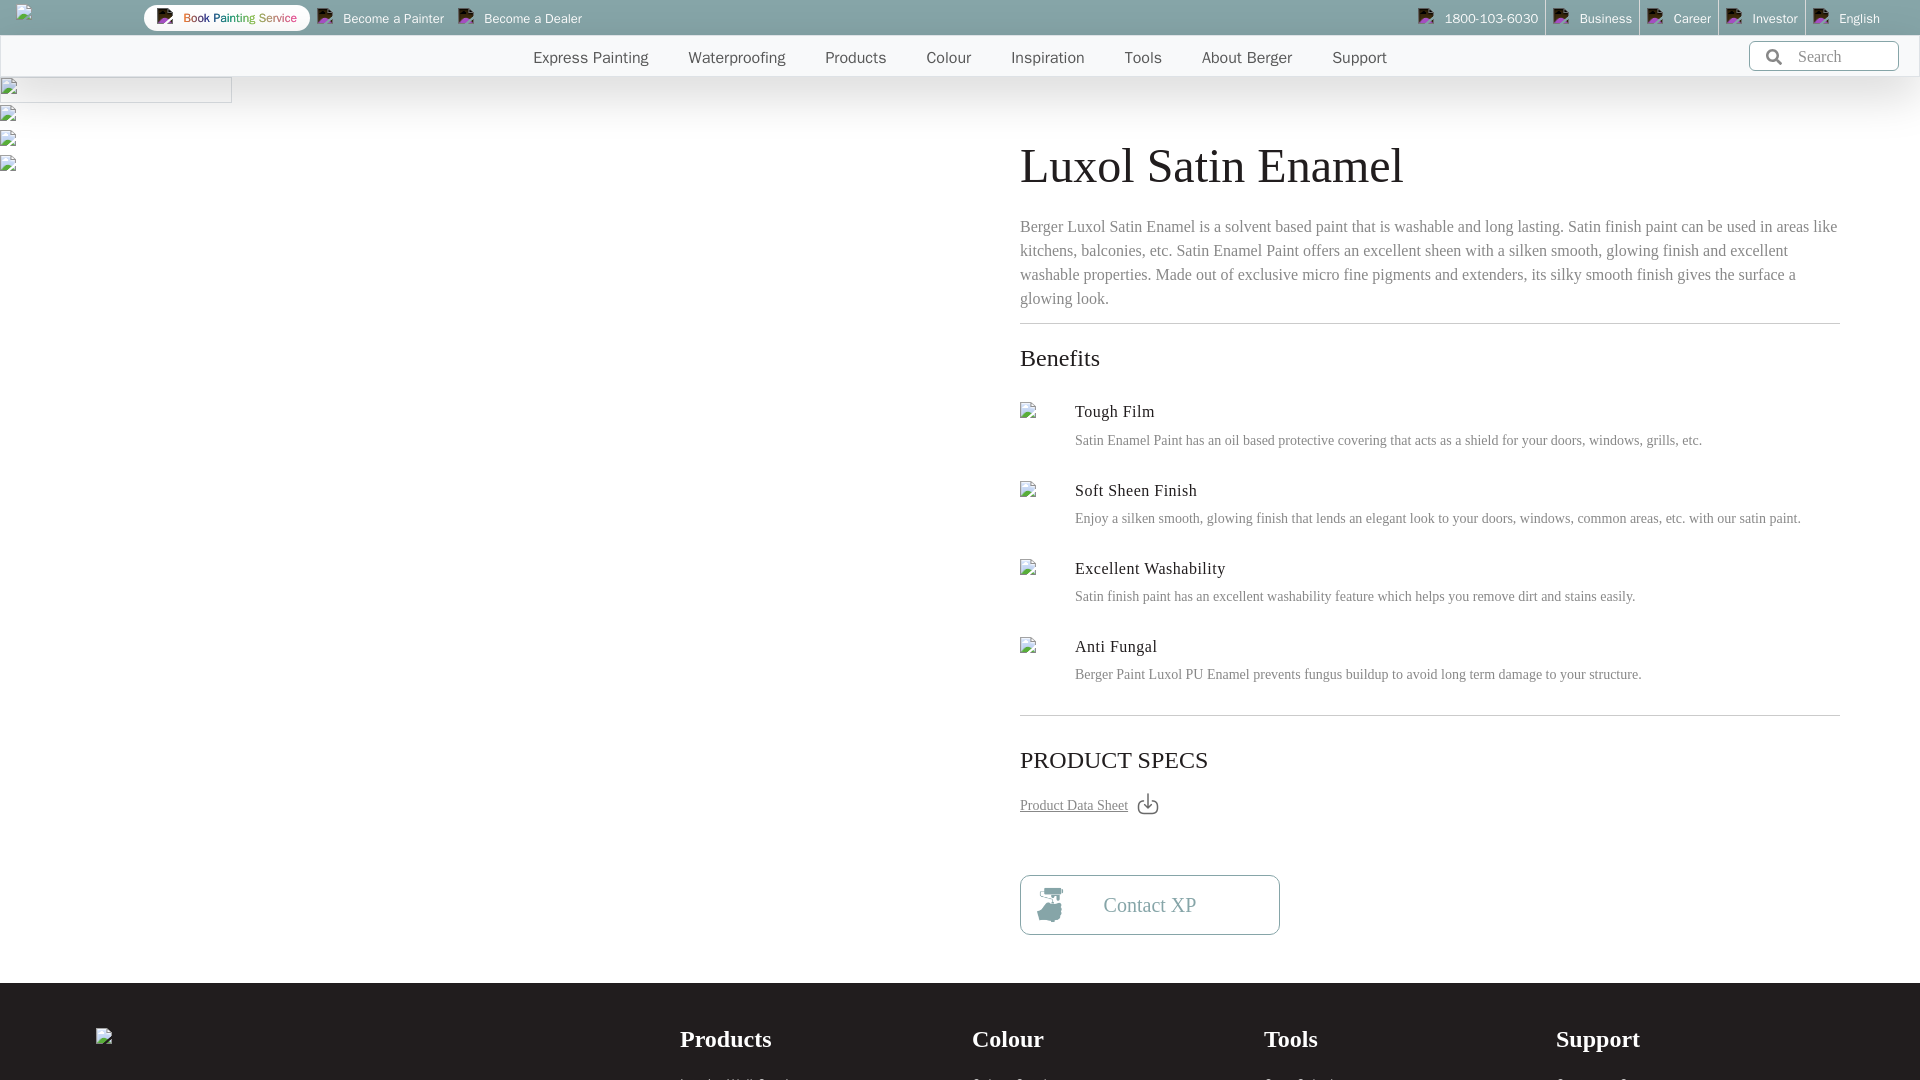 The height and width of the screenshot is (1080, 1920). What do you see at coordinates (1024, 1078) in the screenshot?
I see `Colour Catalogue` at bounding box center [1024, 1078].